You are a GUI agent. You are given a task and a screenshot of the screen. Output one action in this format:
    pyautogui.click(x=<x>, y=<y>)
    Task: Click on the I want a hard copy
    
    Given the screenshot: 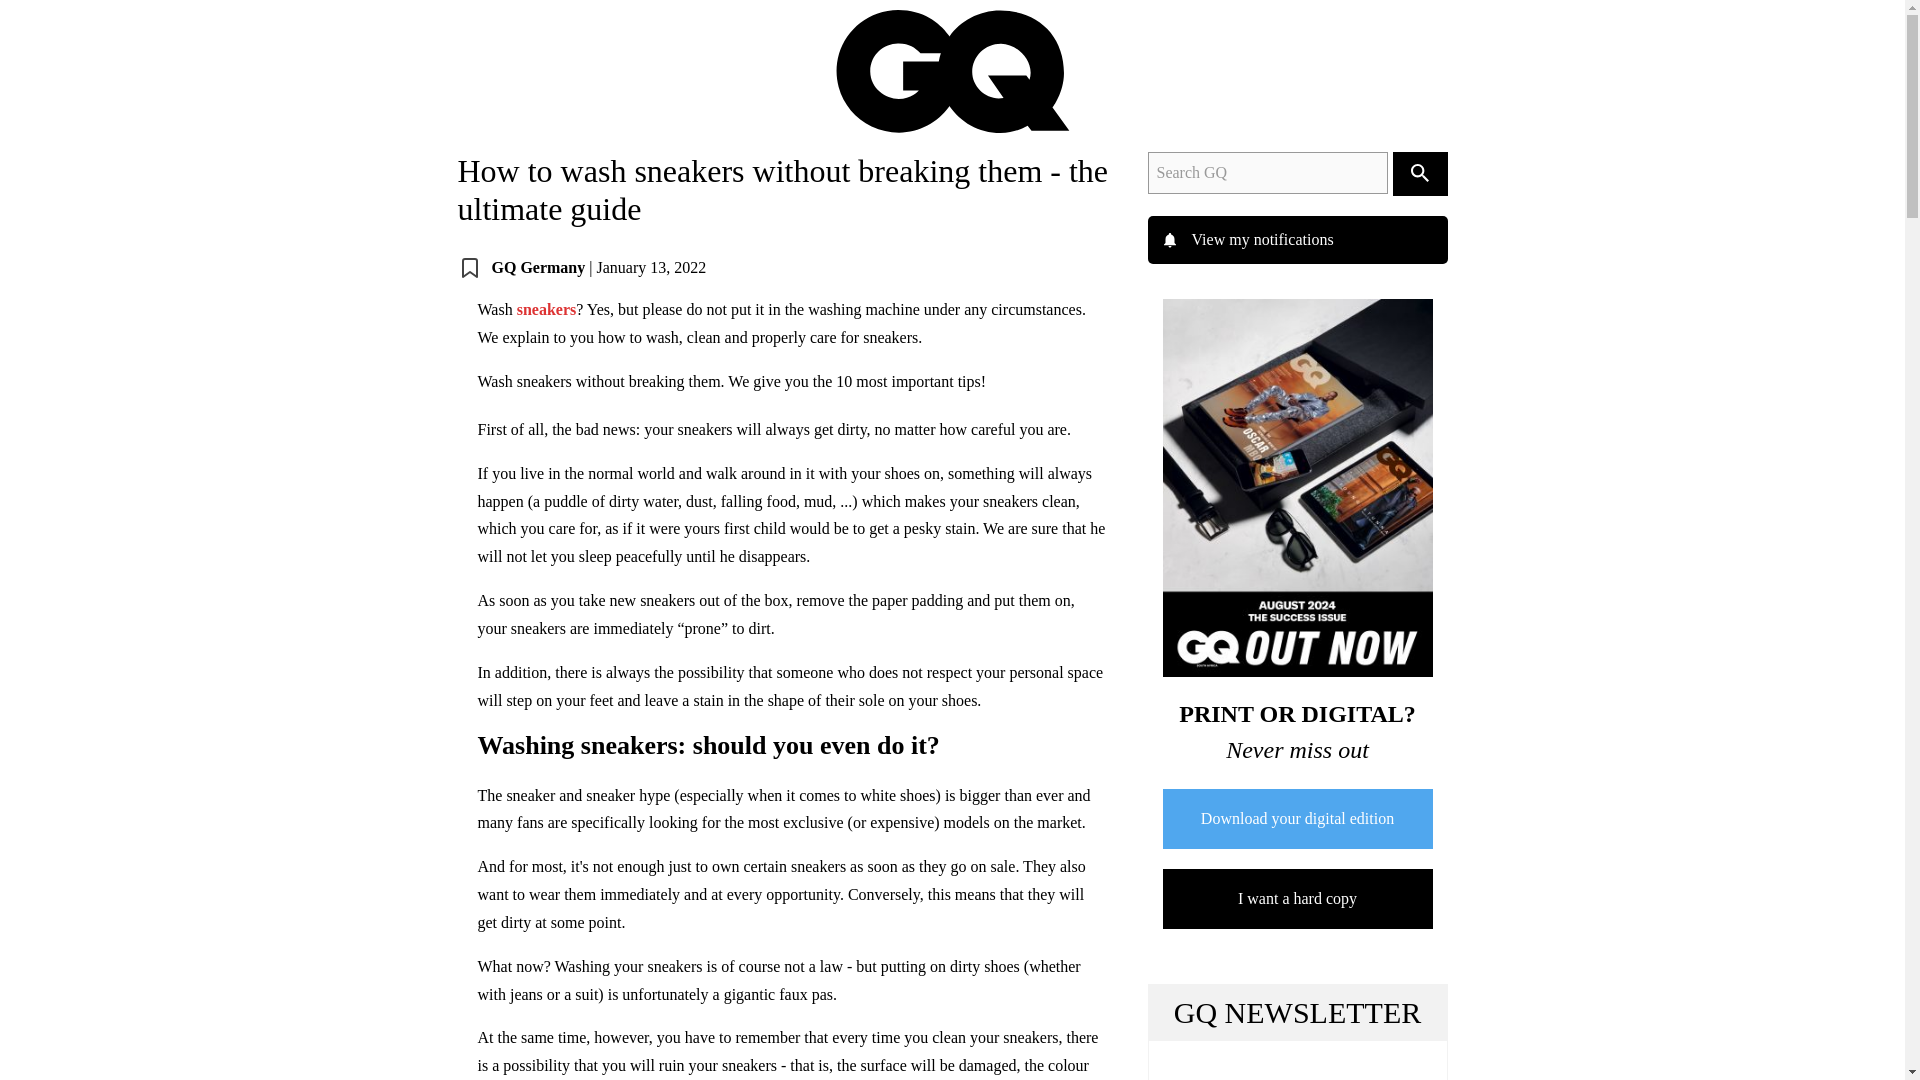 What is the action you would take?
    pyautogui.click(x=1296, y=898)
    